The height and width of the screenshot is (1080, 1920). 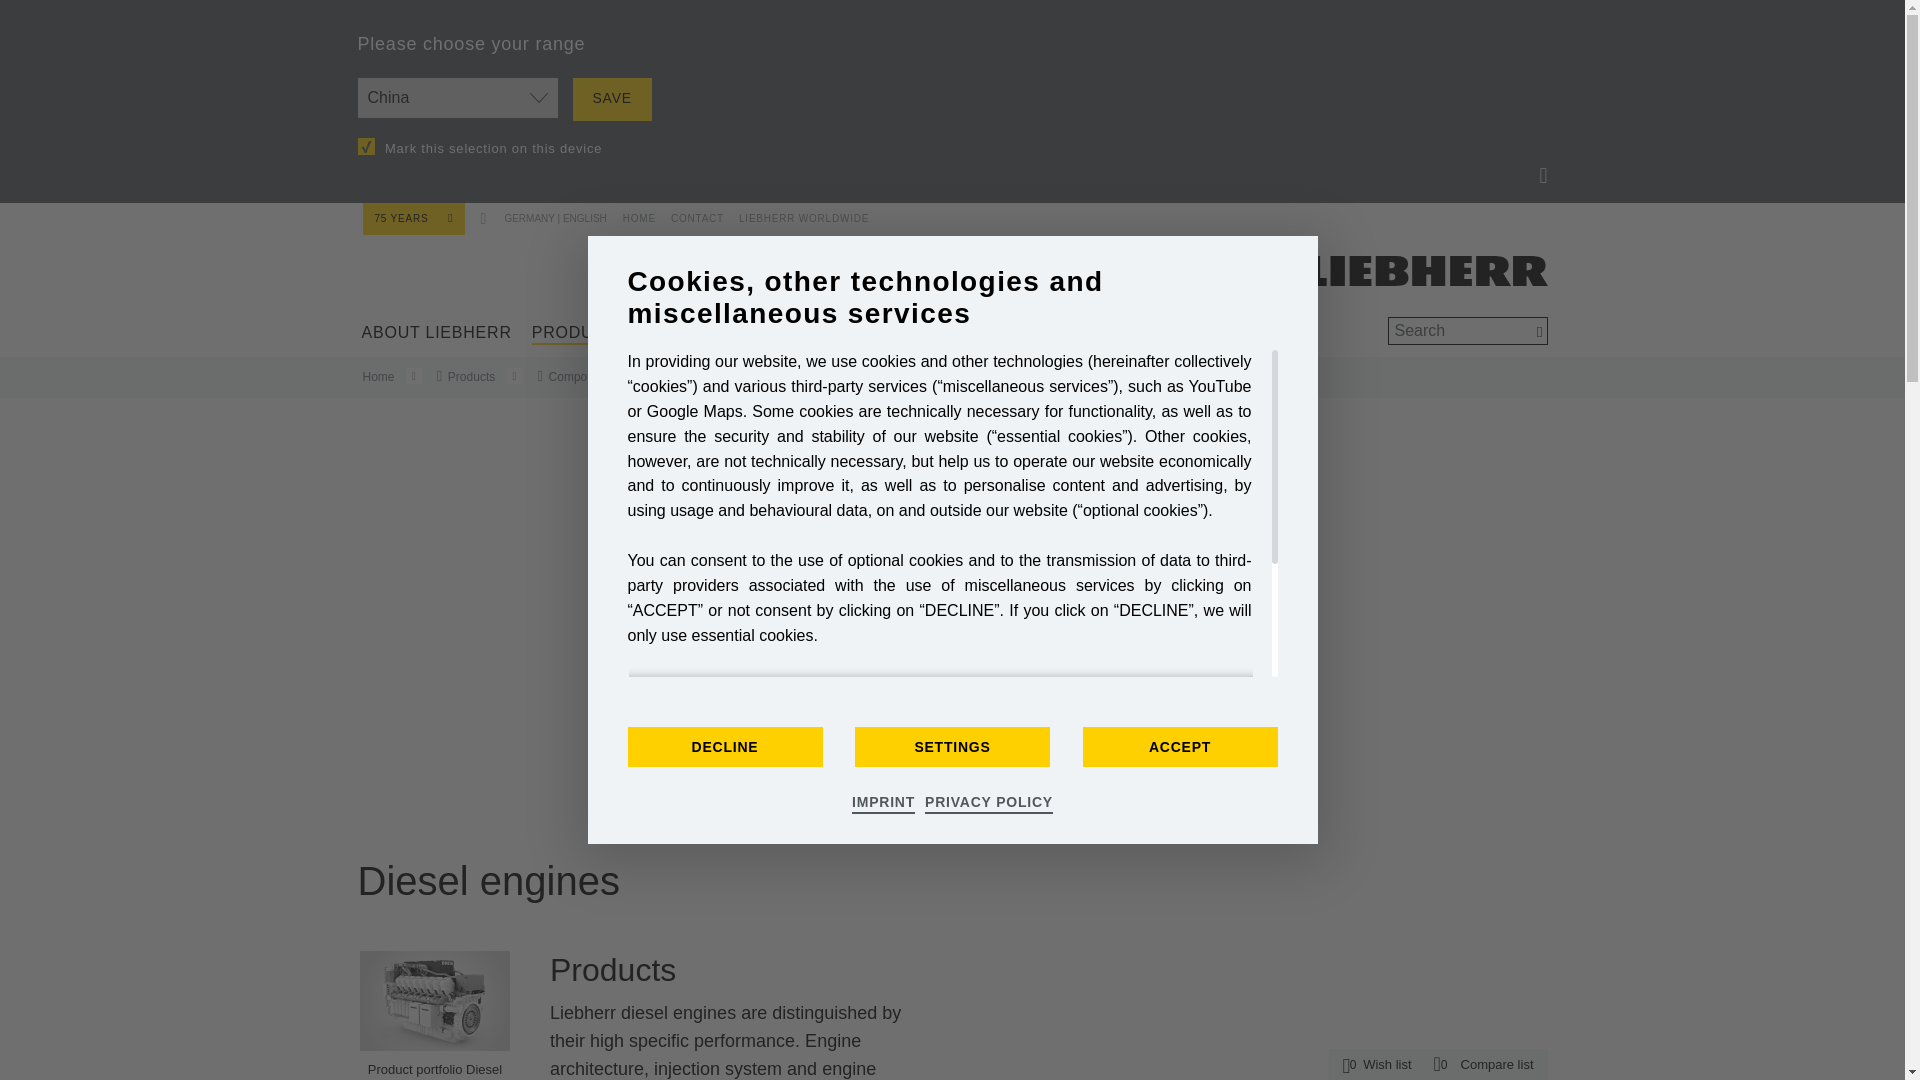 What do you see at coordinates (413, 218) in the screenshot?
I see `75 YEARS` at bounding box center [413, 218].